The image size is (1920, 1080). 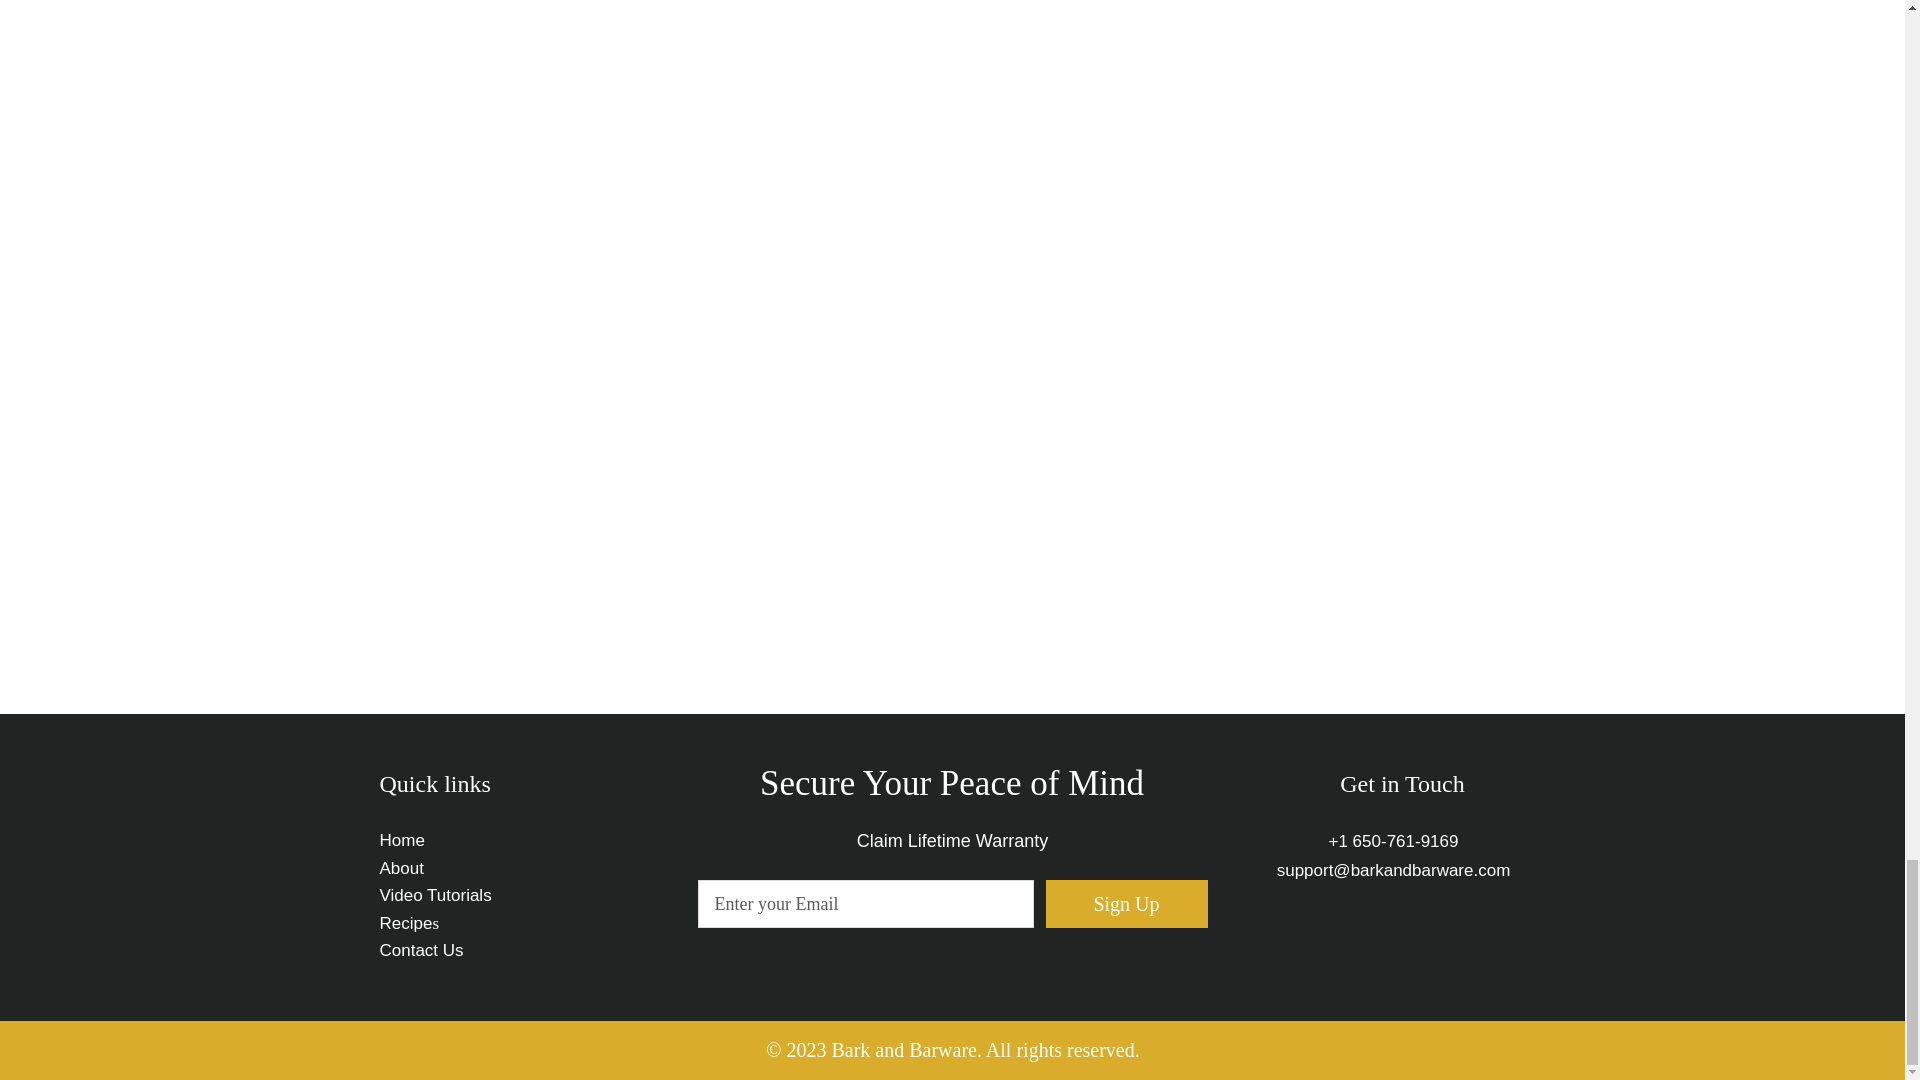 What do you see at coordinates (402, 840) in the screenshot?
I see `Home` at bounding box center [402, 840].